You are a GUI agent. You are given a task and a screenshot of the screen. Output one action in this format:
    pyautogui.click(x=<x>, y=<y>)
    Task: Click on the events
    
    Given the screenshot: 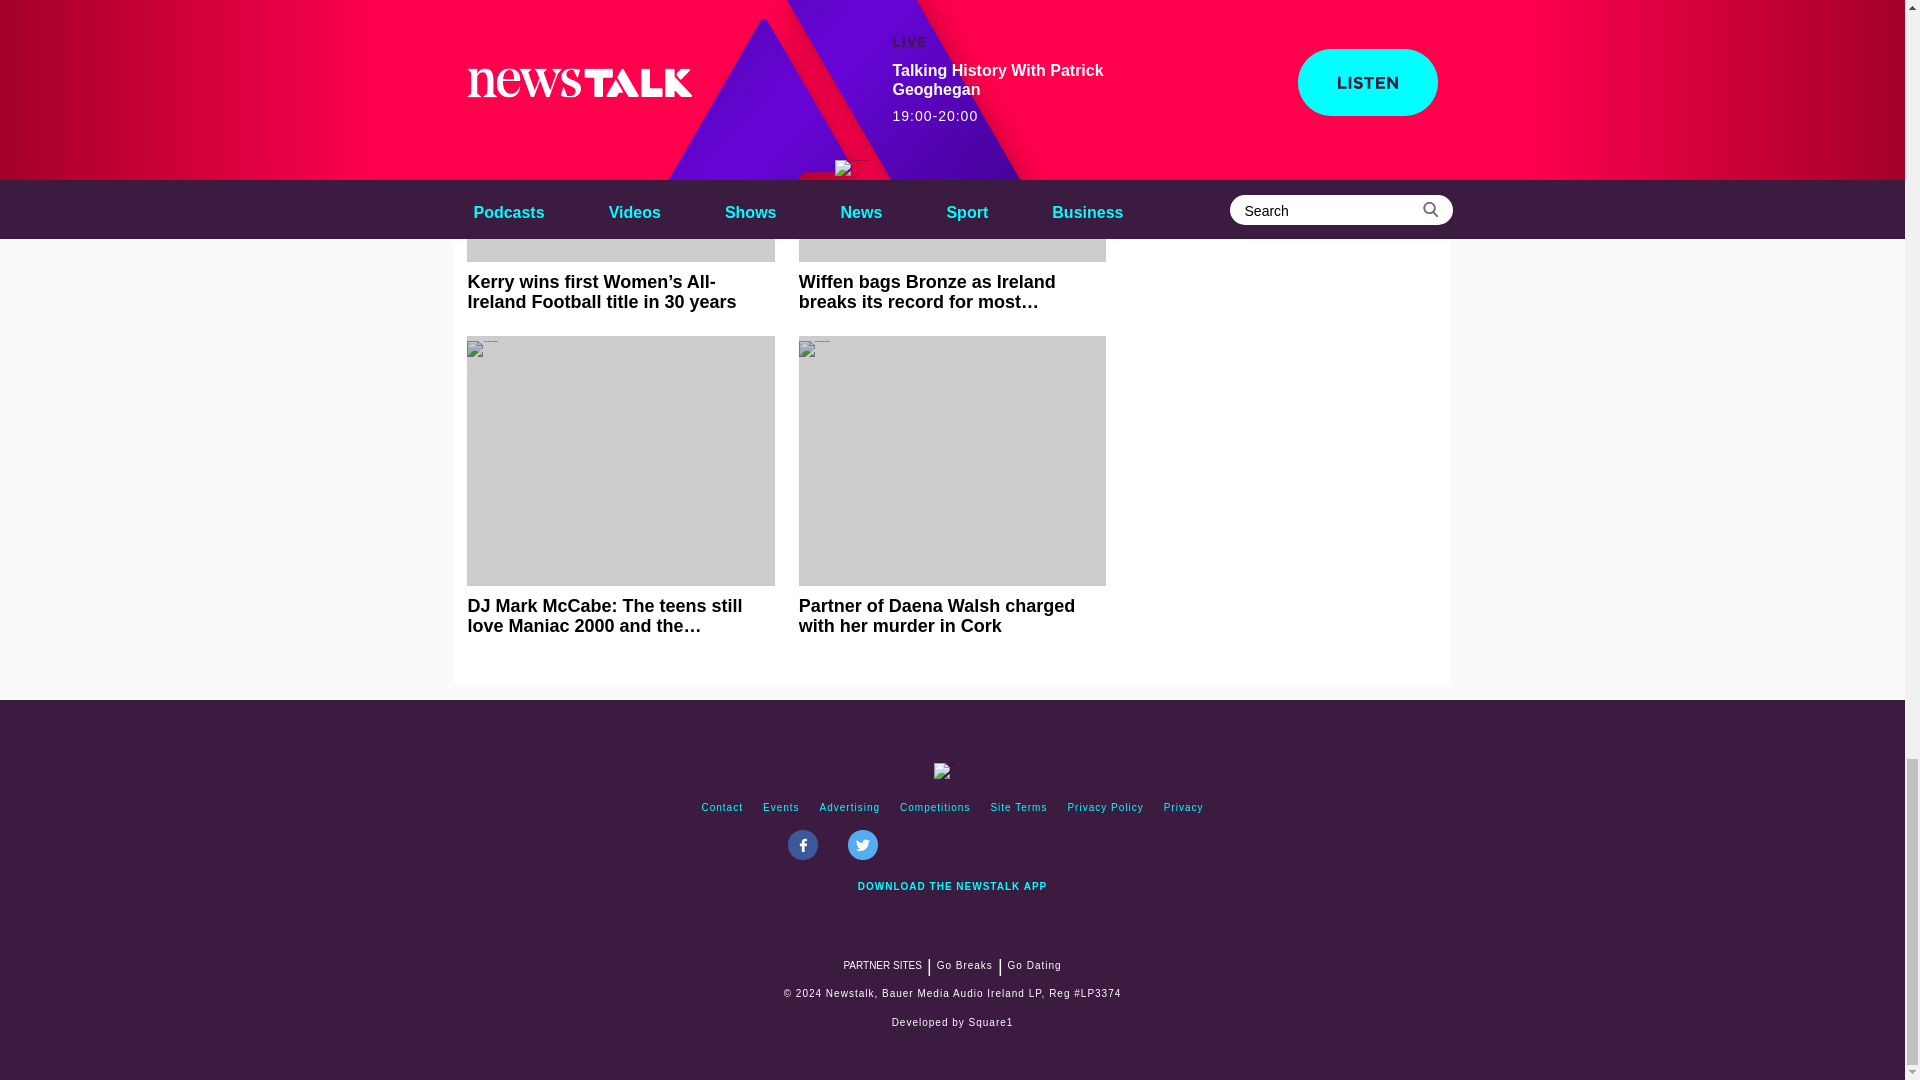 What is the action you would take?
    pyautogui.click(x=781, y=808)
    